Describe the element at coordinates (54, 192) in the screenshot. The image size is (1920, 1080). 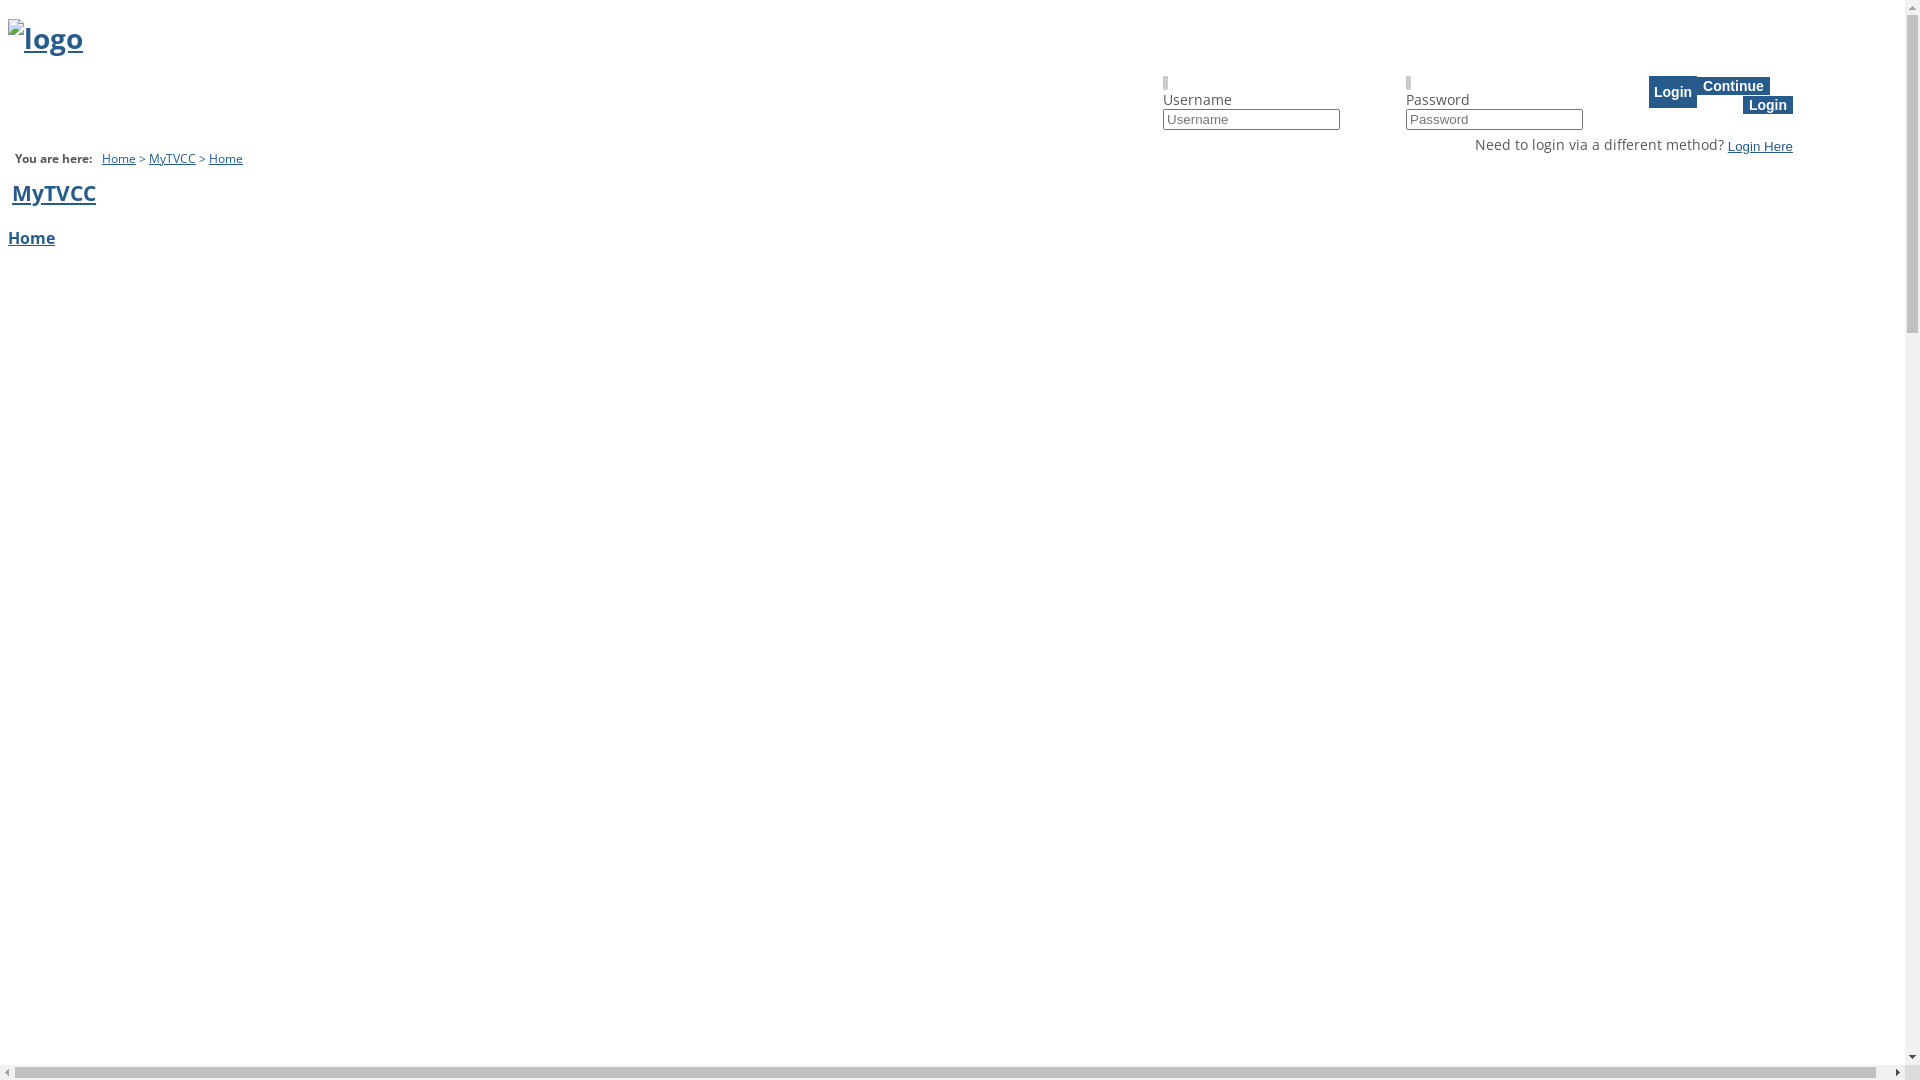
I see `MyTVCC` at that location.